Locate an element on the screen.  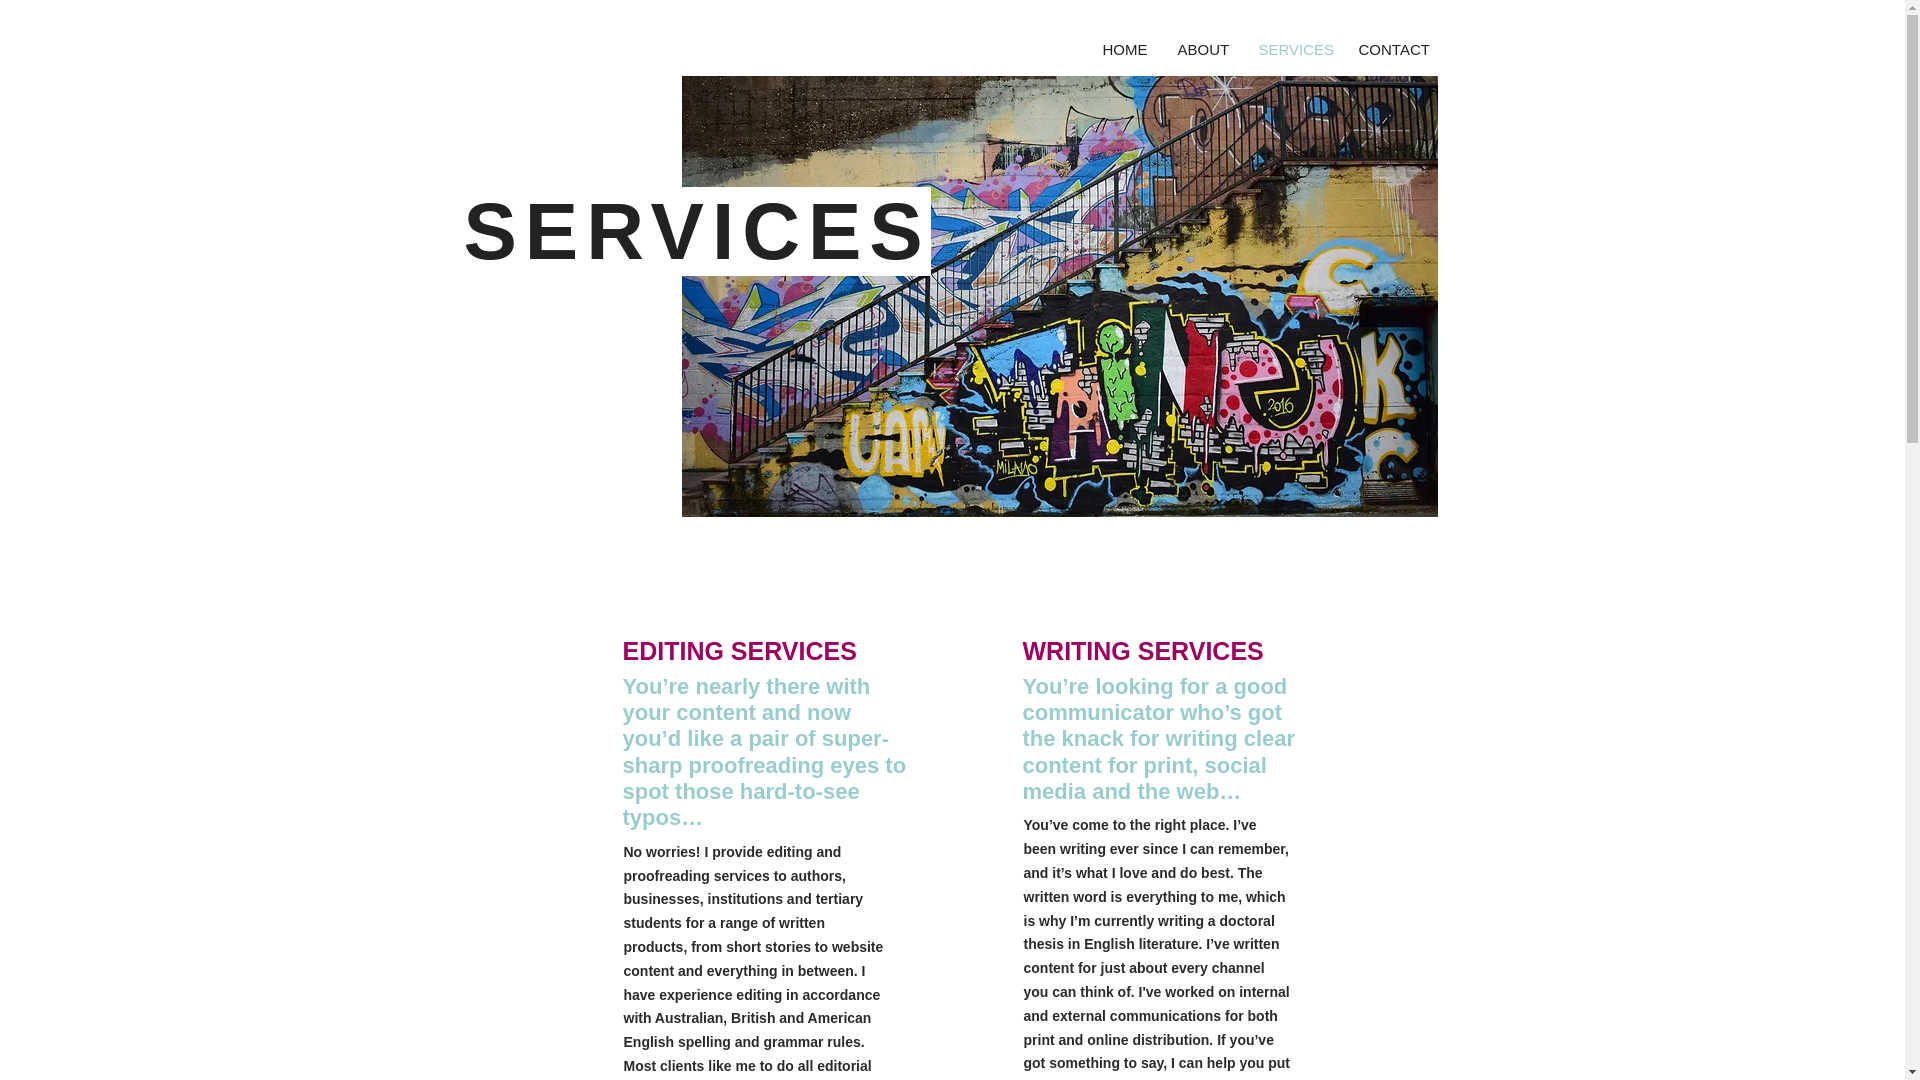
CONTACT is located at coordinates (1394, 48).